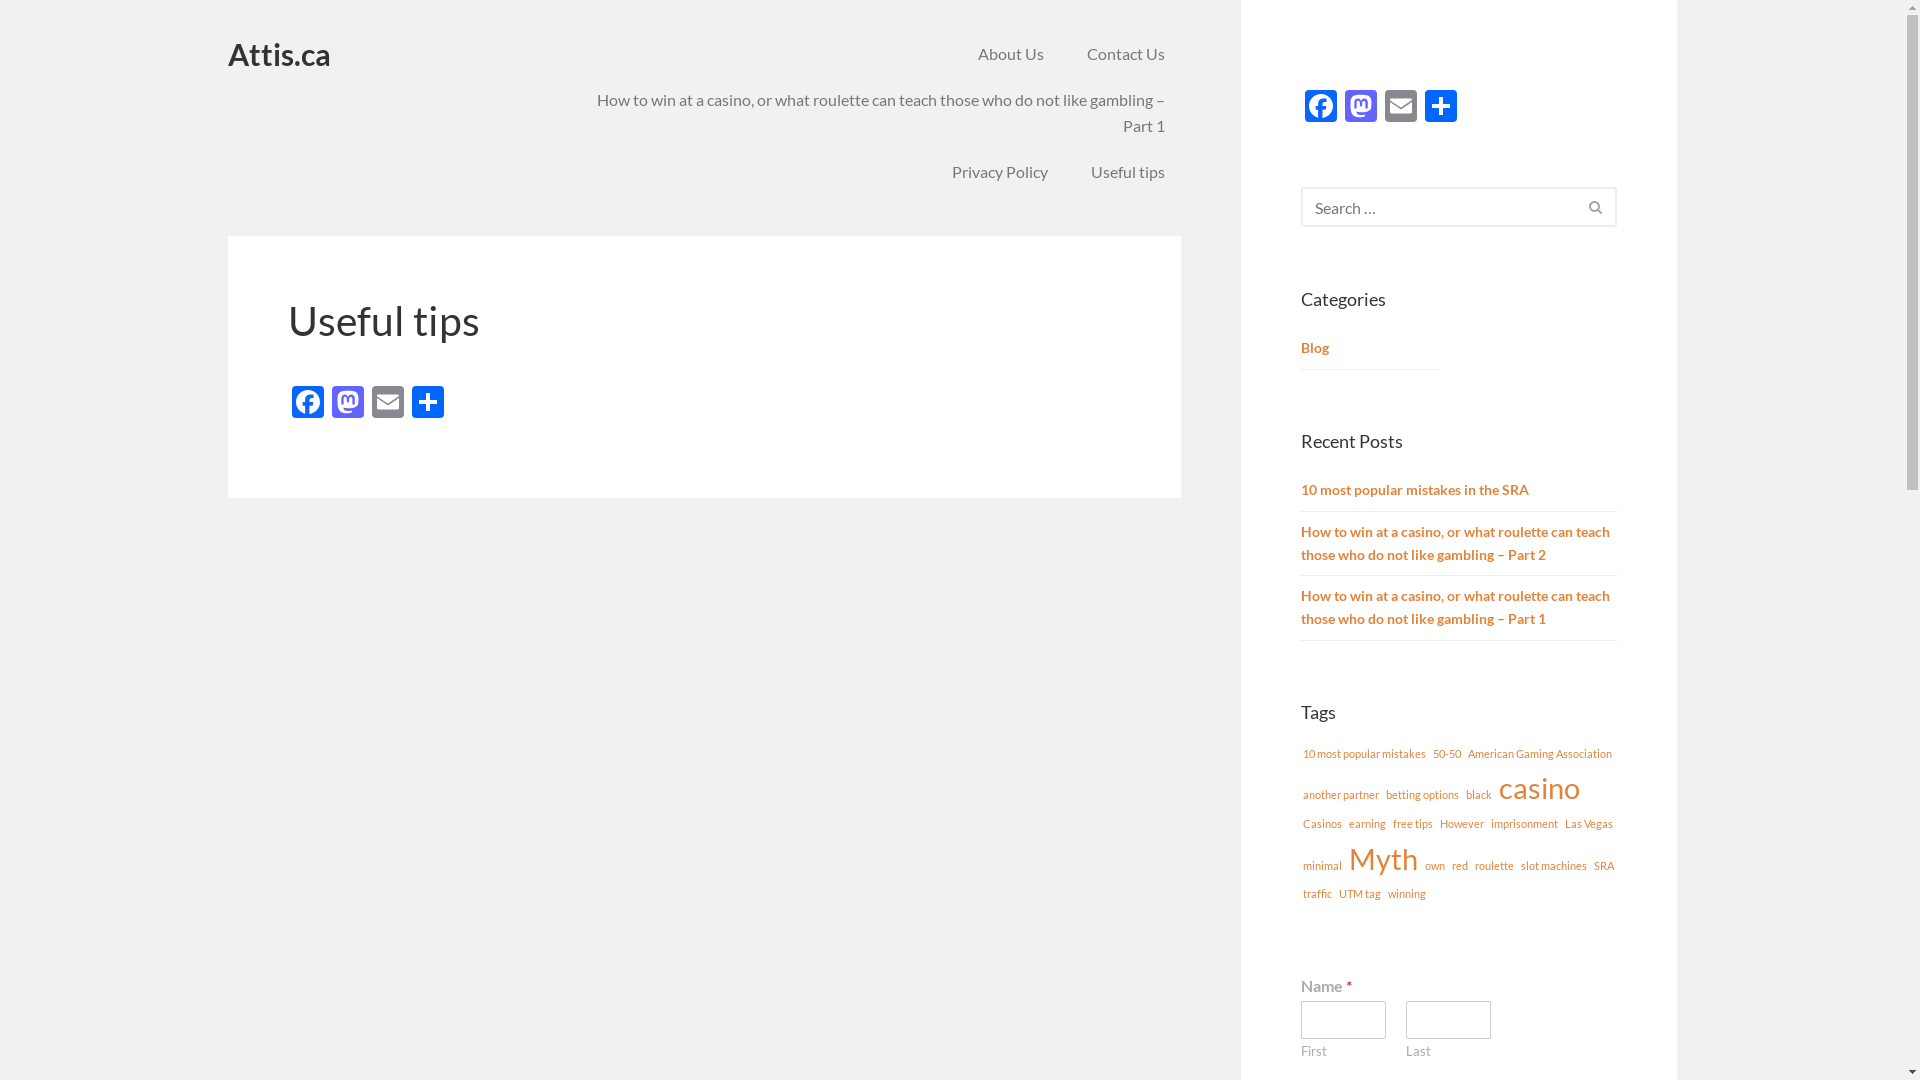 The image size is (1920, 1080). What do you see at coordinates (428, 404) in the screenshot?
I see `Share` at bounding box center [428, 404].